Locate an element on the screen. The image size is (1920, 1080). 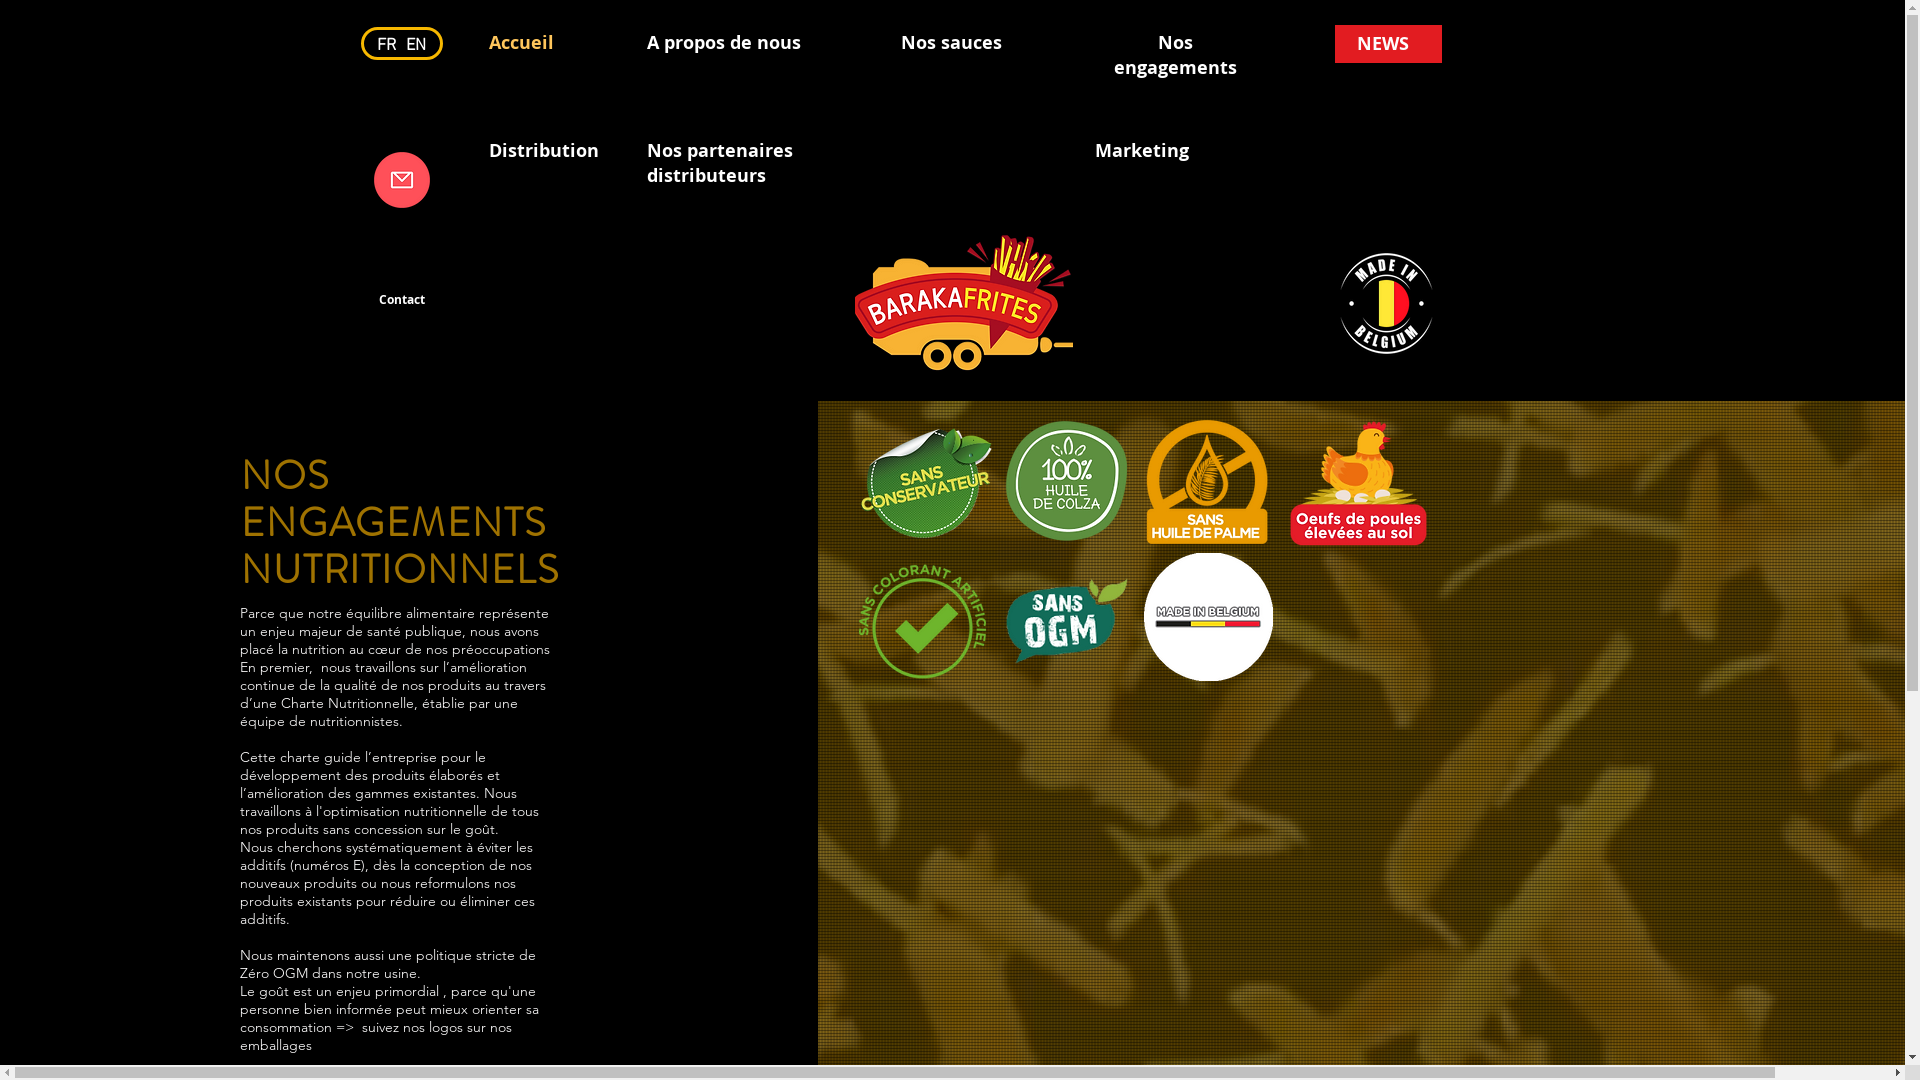
Nos sauces is located at coordinates (952, 42).